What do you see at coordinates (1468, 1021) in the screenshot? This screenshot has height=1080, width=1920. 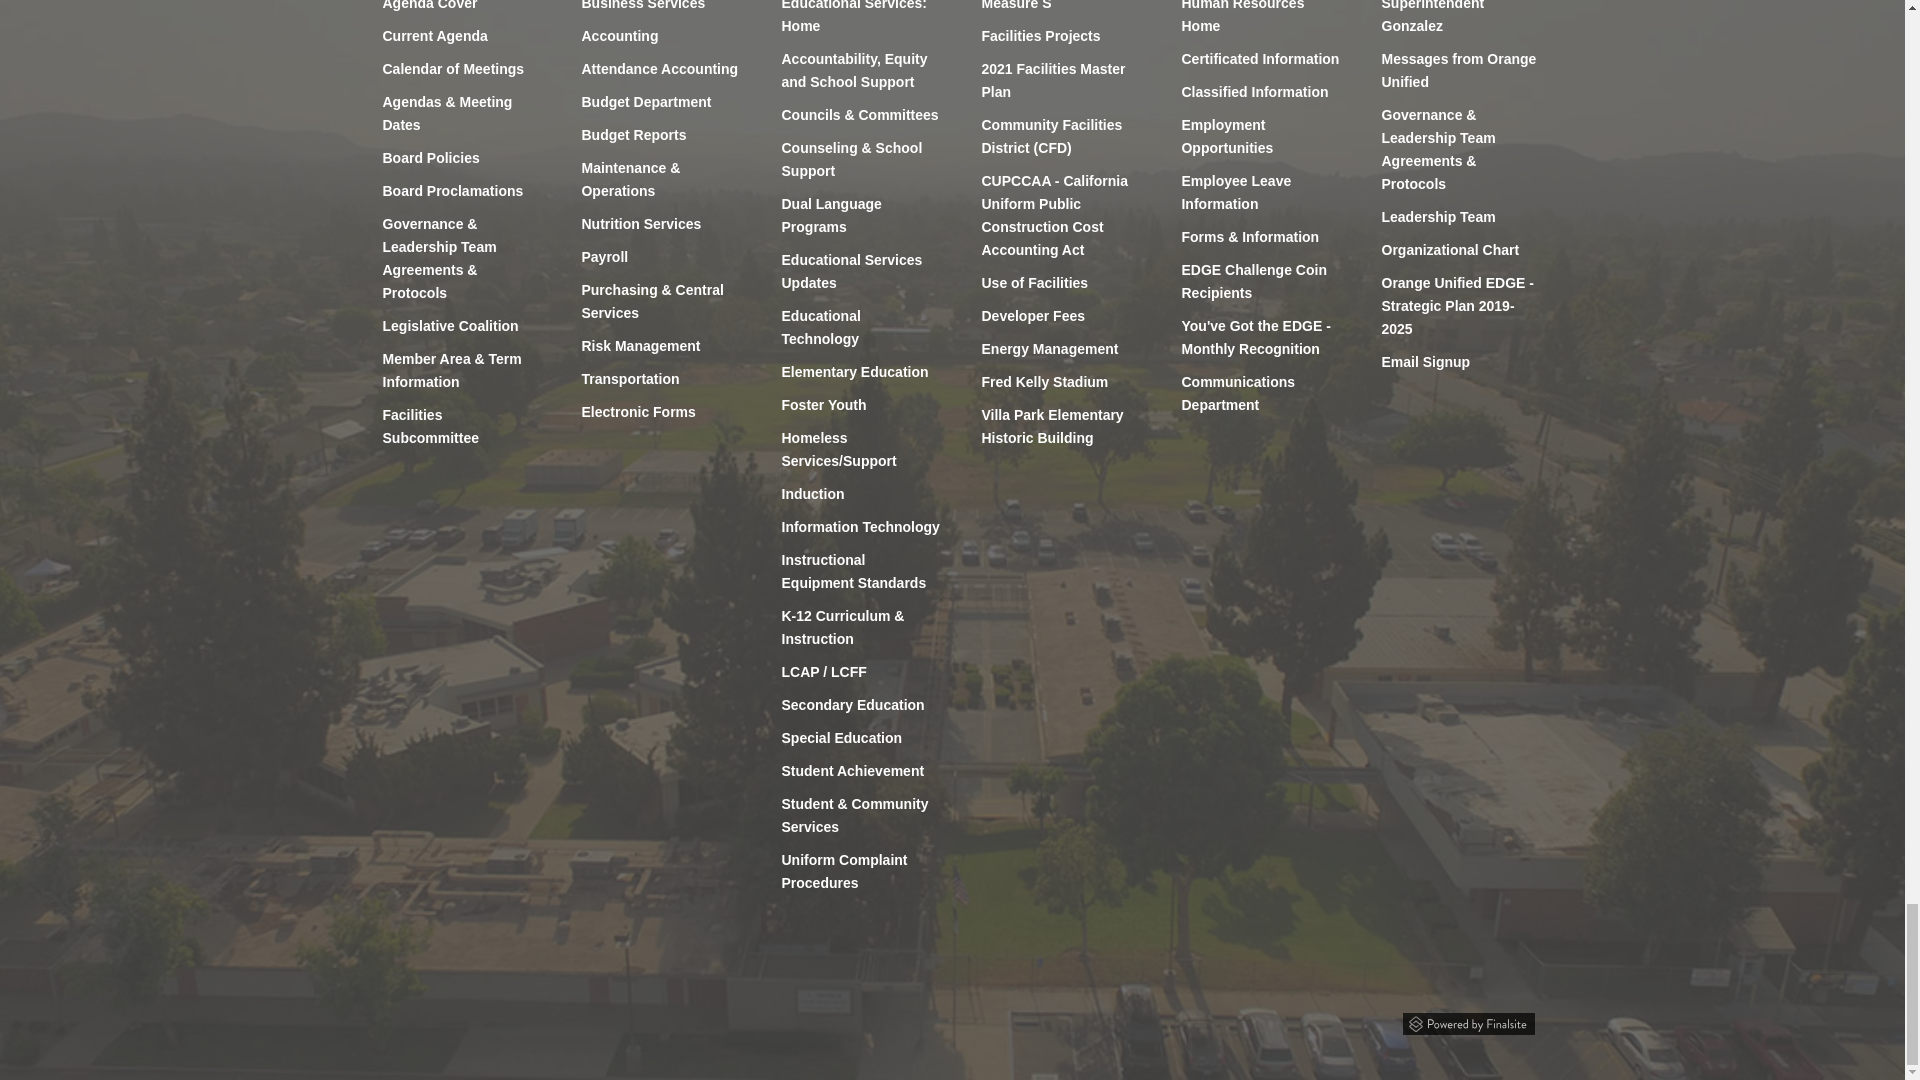 I see `Powered by Finalsite opens in a new window` at bounding box center [1468, 1021].